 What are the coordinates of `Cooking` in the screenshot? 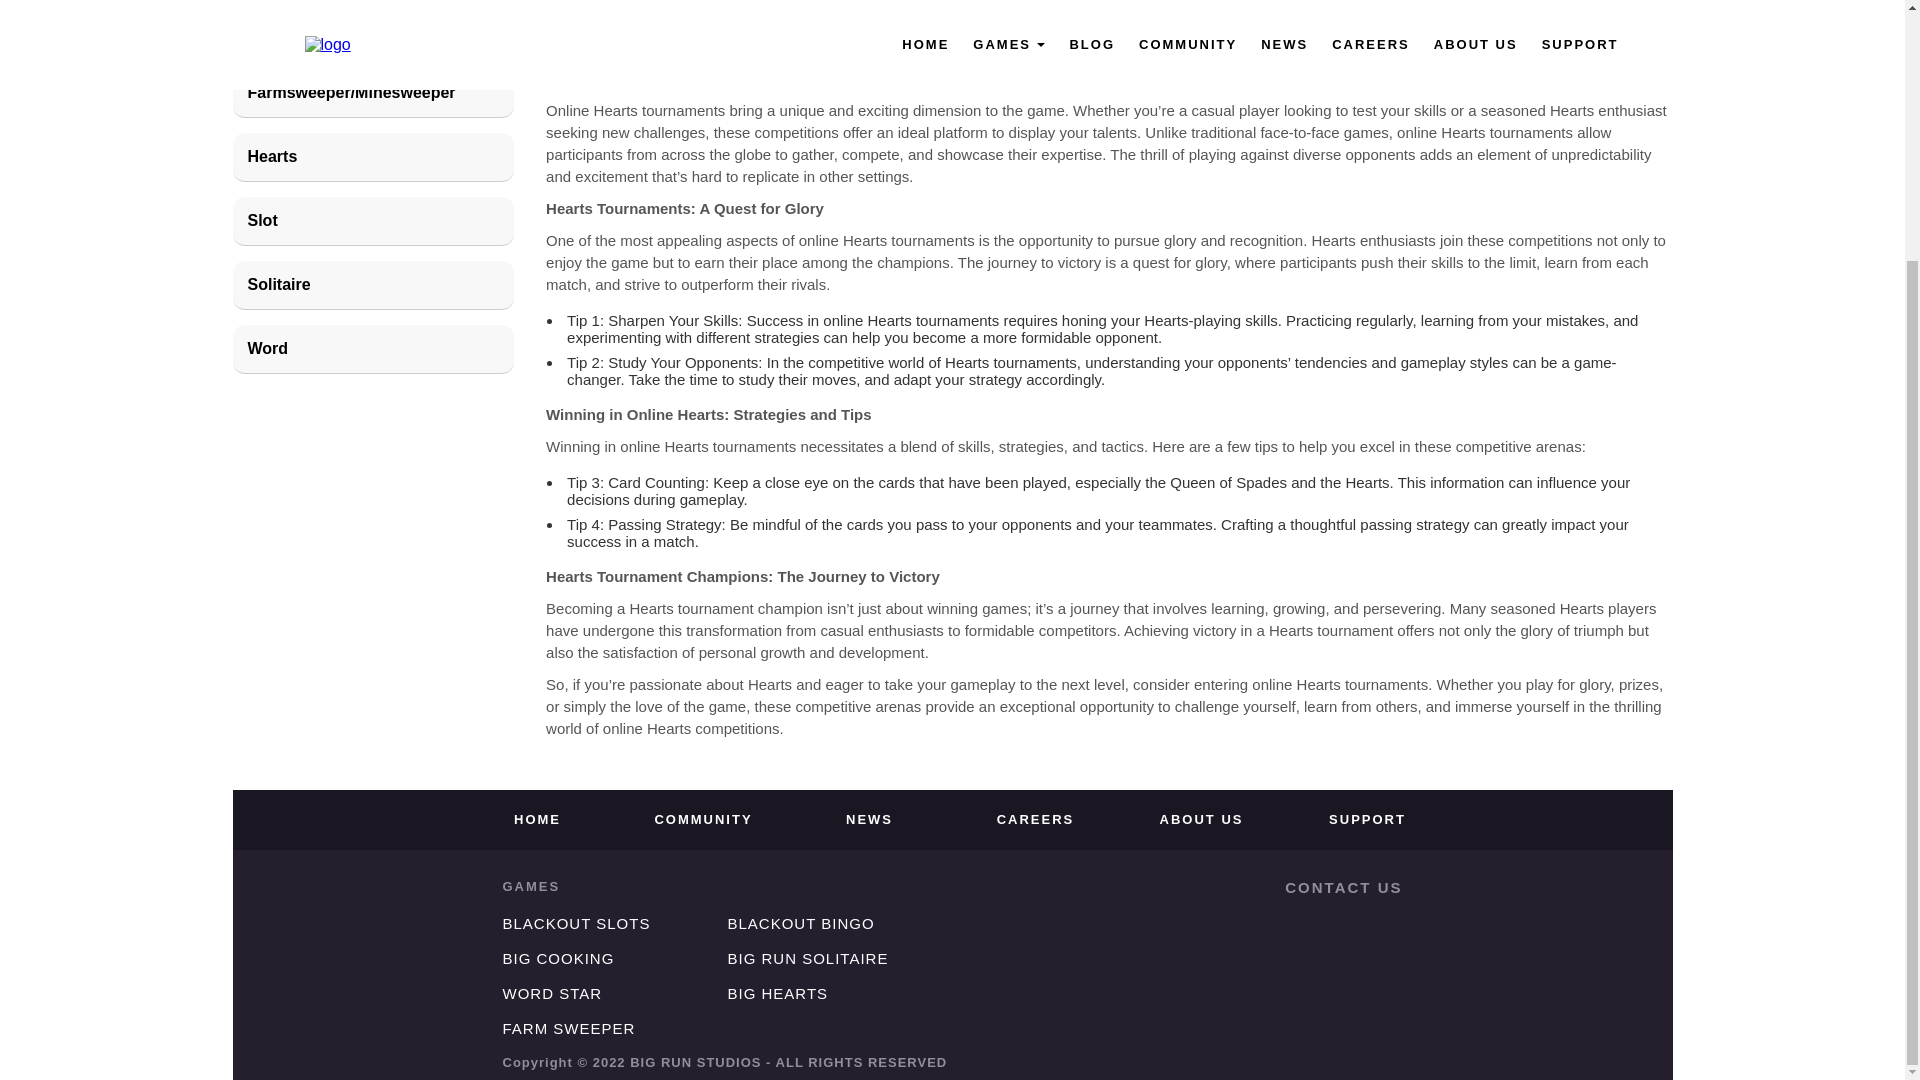 It's located at (373, 30).